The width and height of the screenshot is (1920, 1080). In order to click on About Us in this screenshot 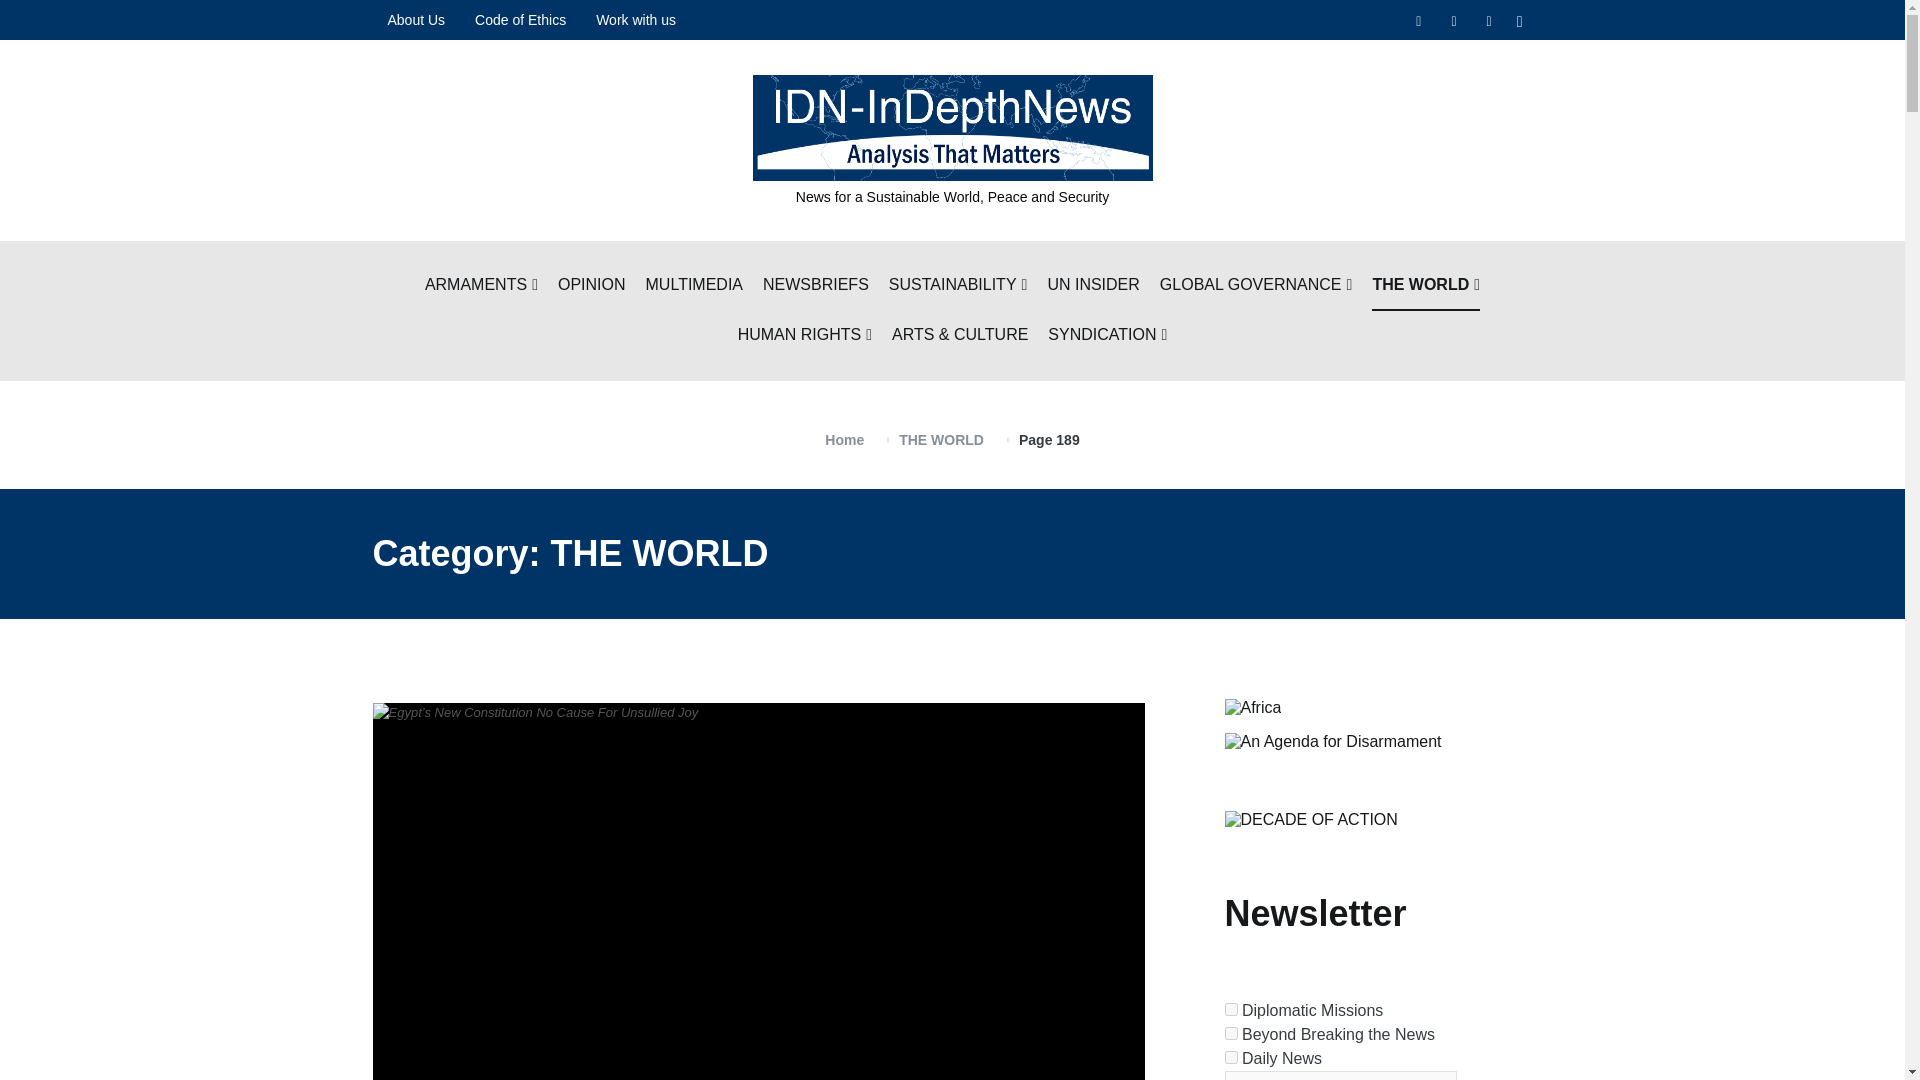, I will do `click(416, 20)`.